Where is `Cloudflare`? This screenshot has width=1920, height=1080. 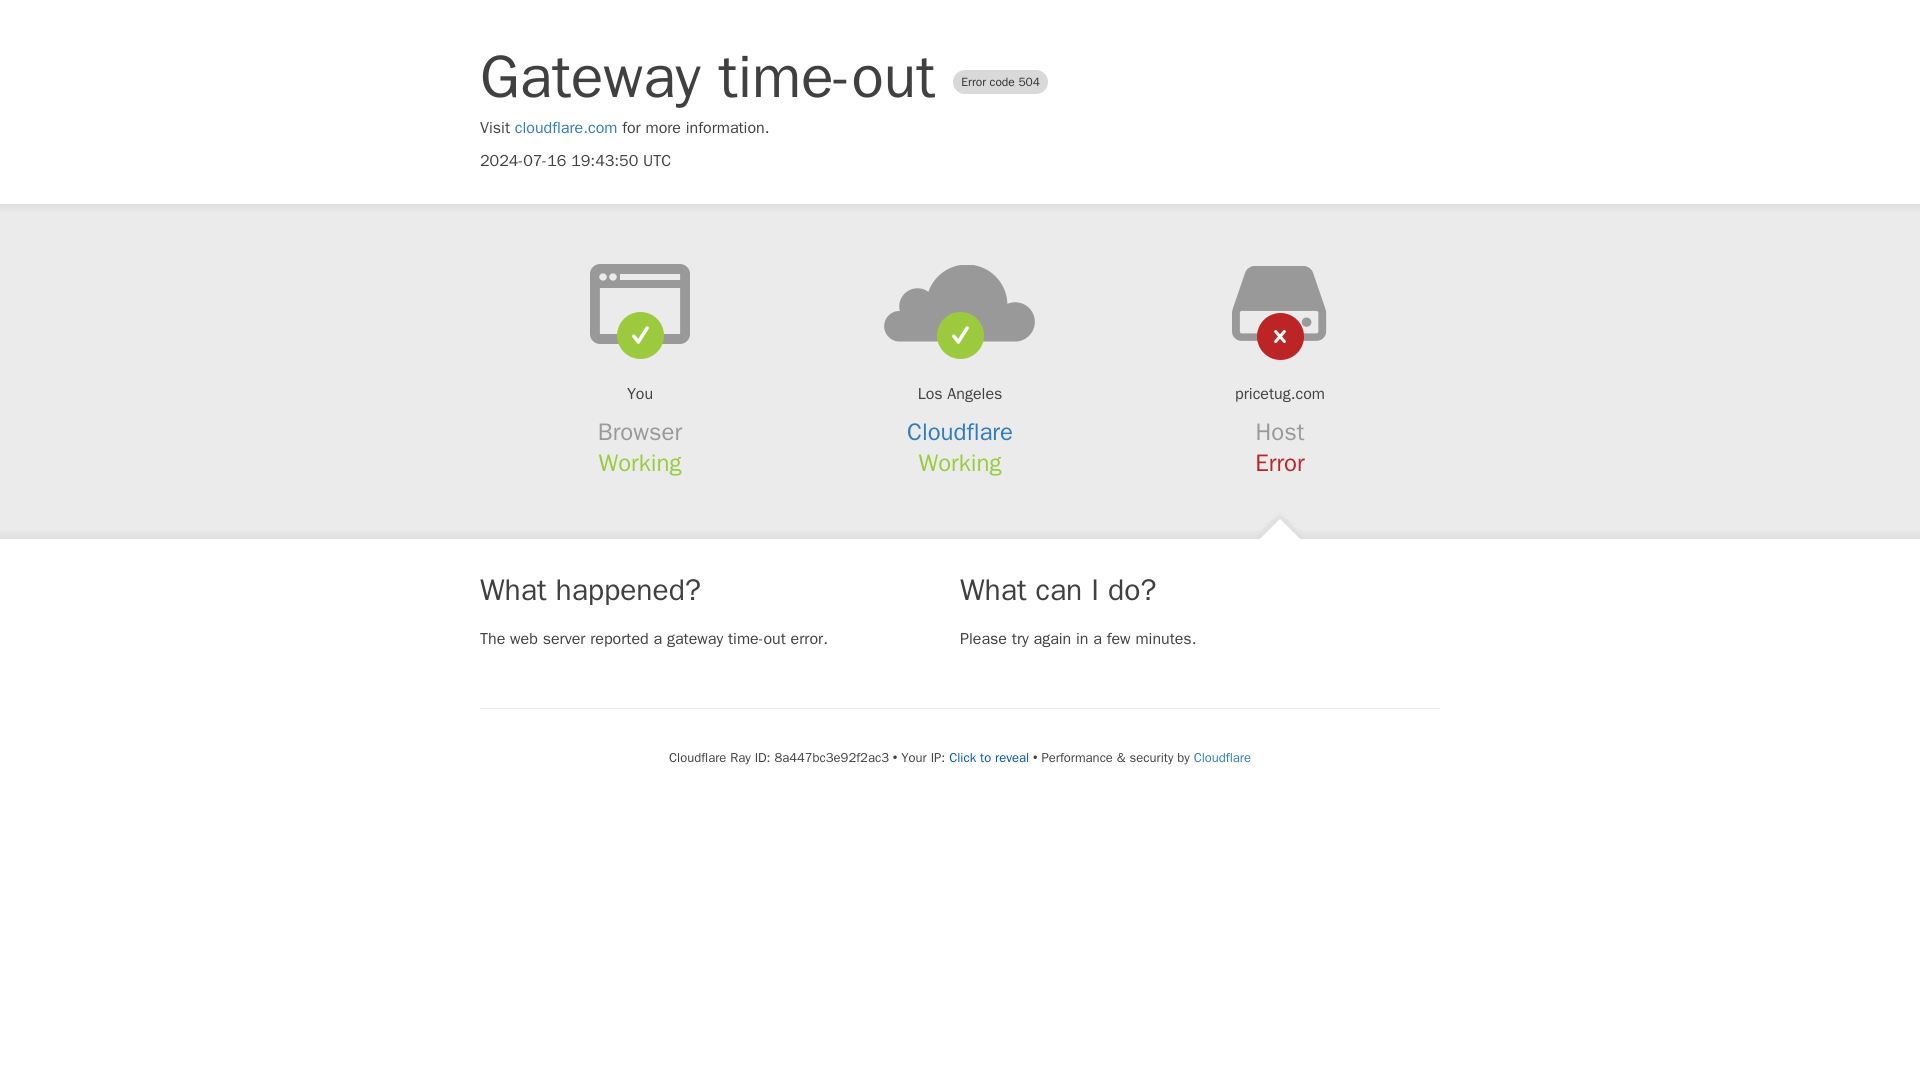
Cloudflare is located at coordinates (960, 432).